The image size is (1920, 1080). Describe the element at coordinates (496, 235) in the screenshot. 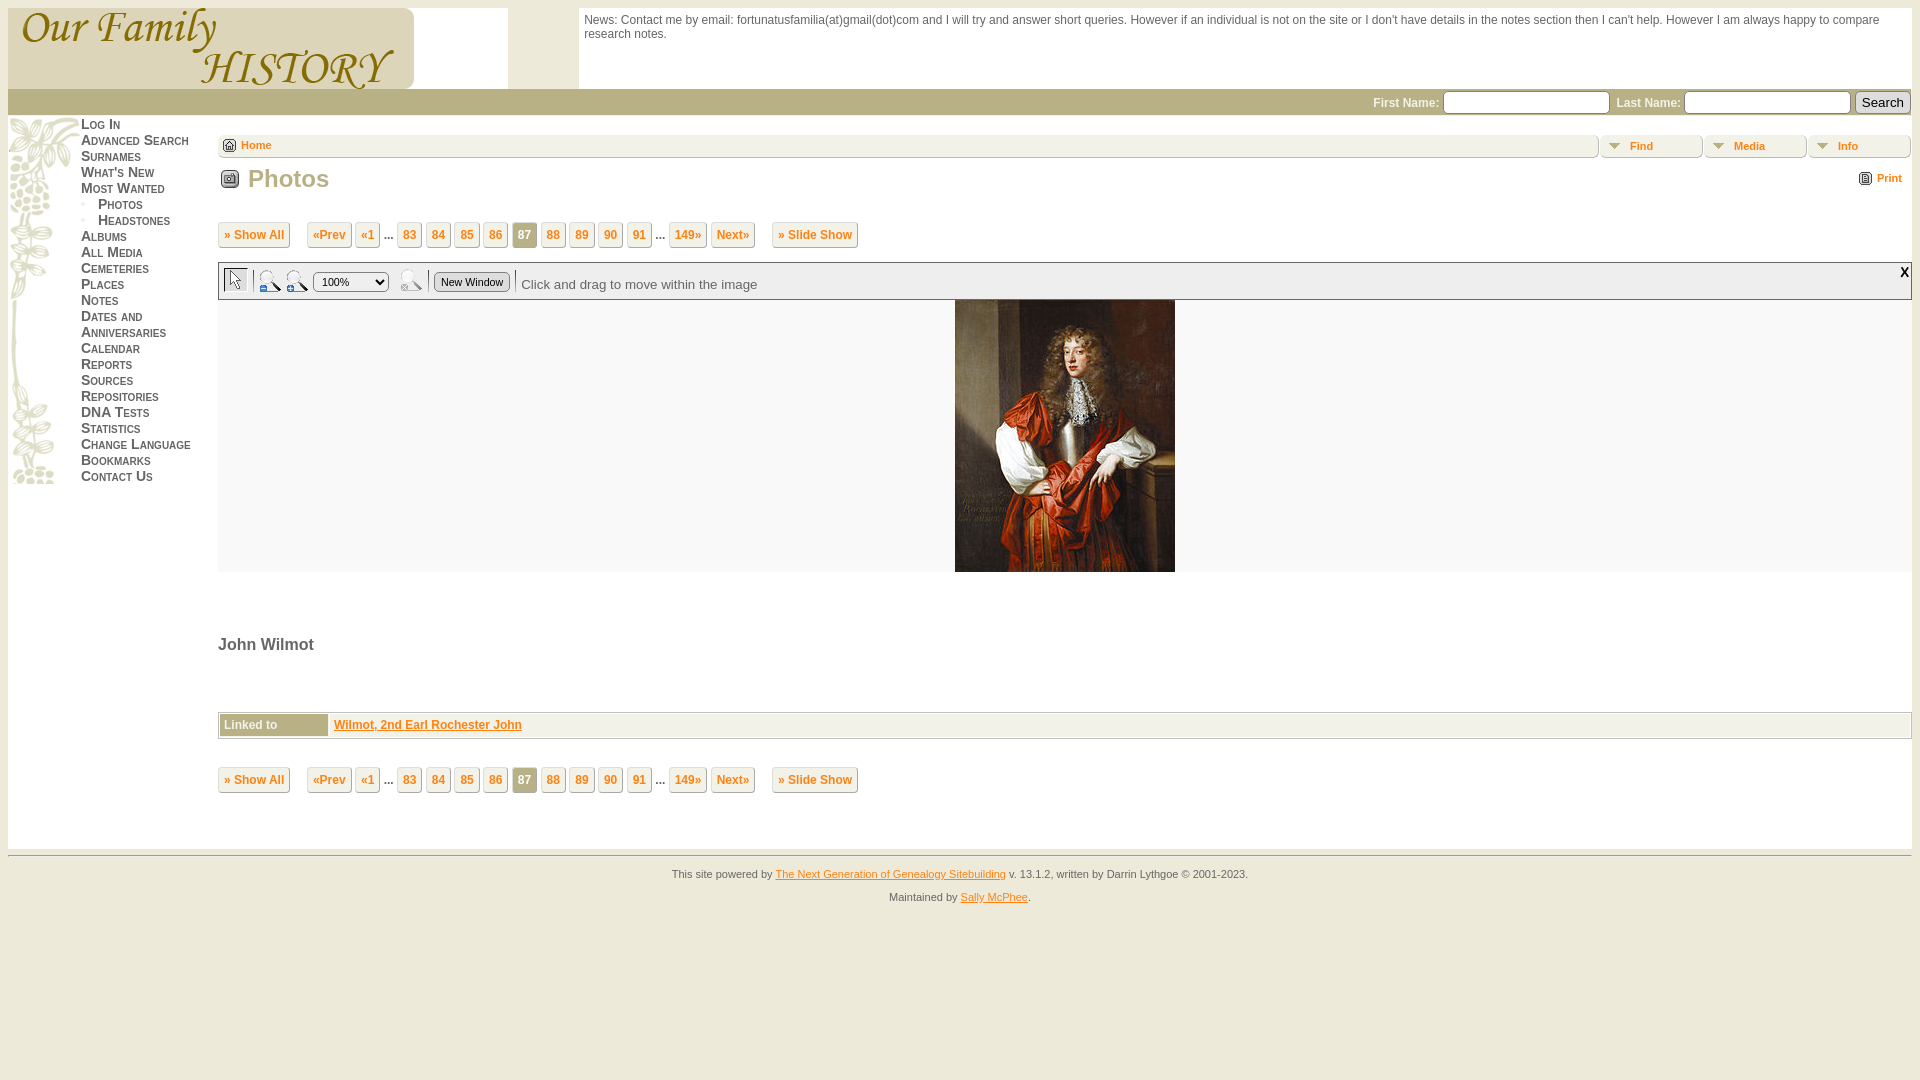

I see `86` at that location.